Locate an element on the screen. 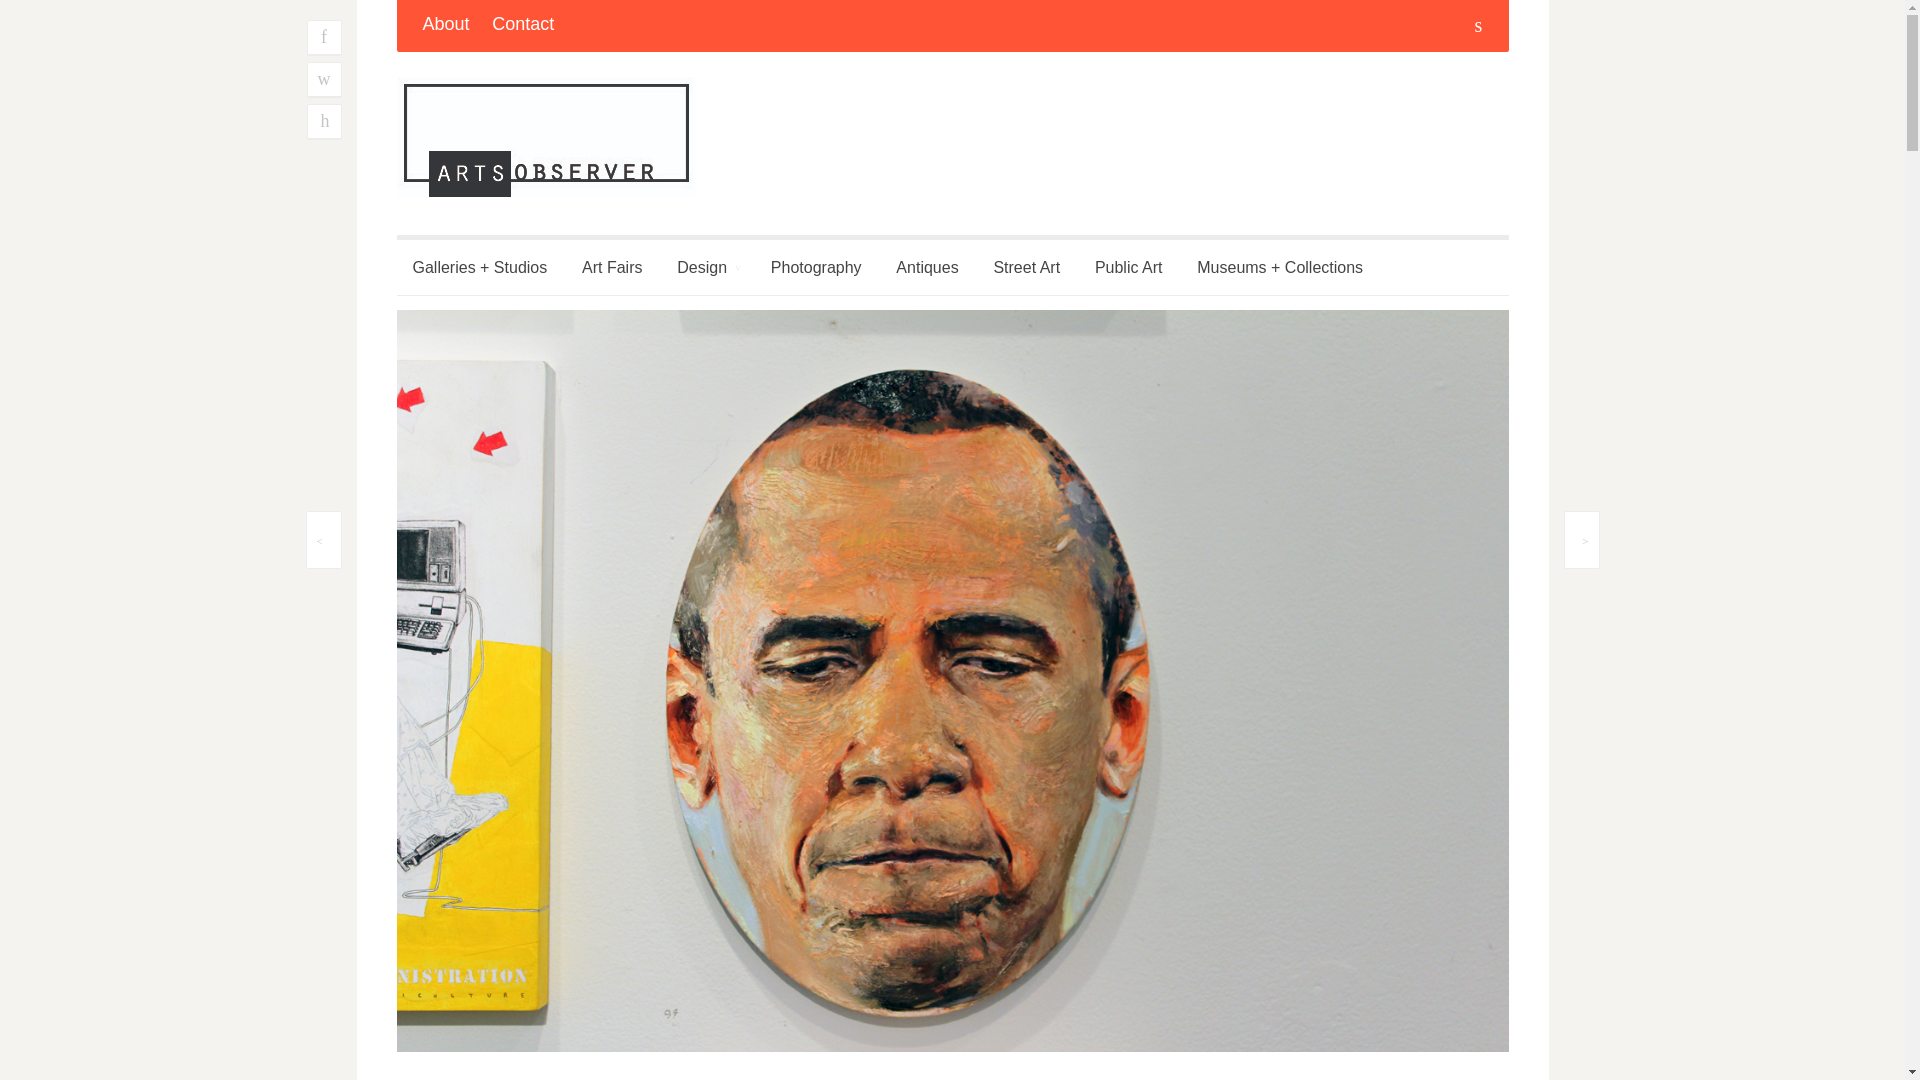 Image resolution: width=1920 pixels, height=1080 pixels. Photography is located at coordinates (816, 266).